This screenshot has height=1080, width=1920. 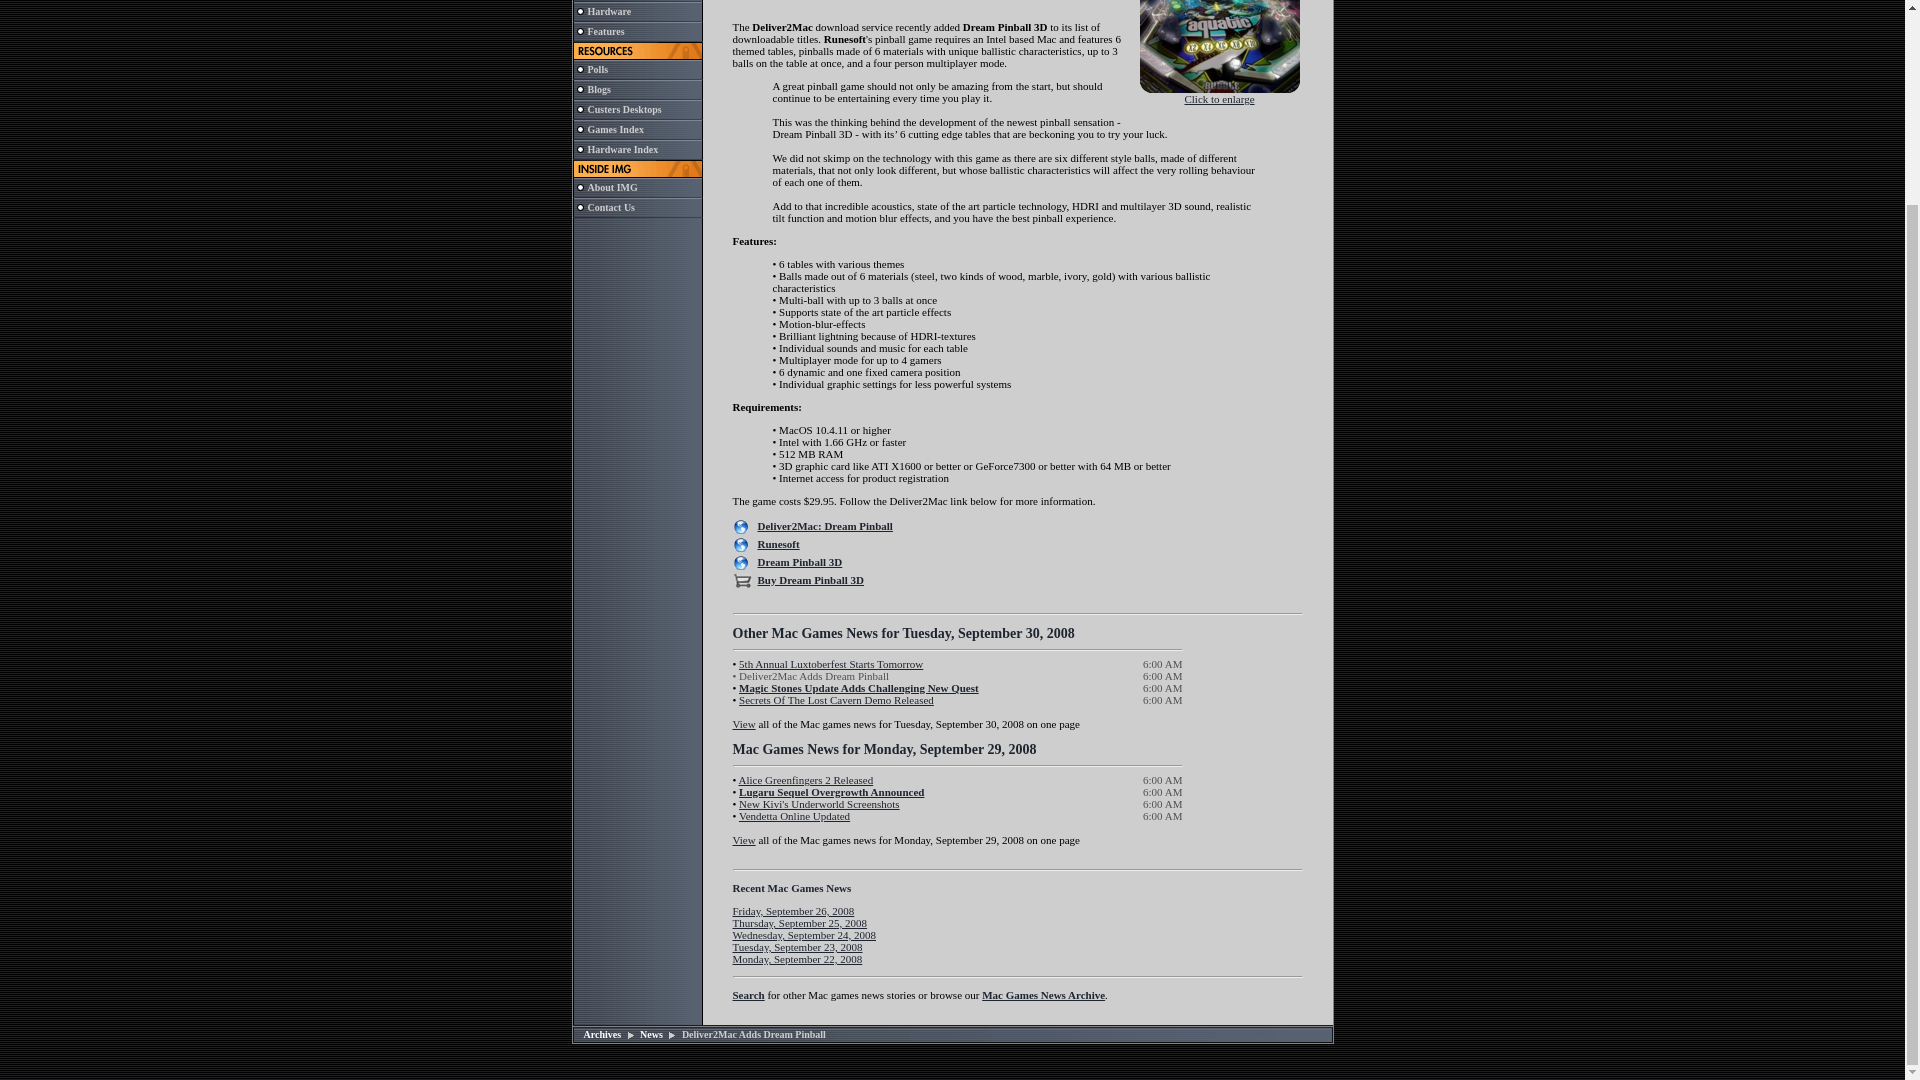 What do you see at coordinates (831, 792) in the screenshot?
I see `Lugaru Sequel Overgrowth Announced` at bounding box center [831, 792].